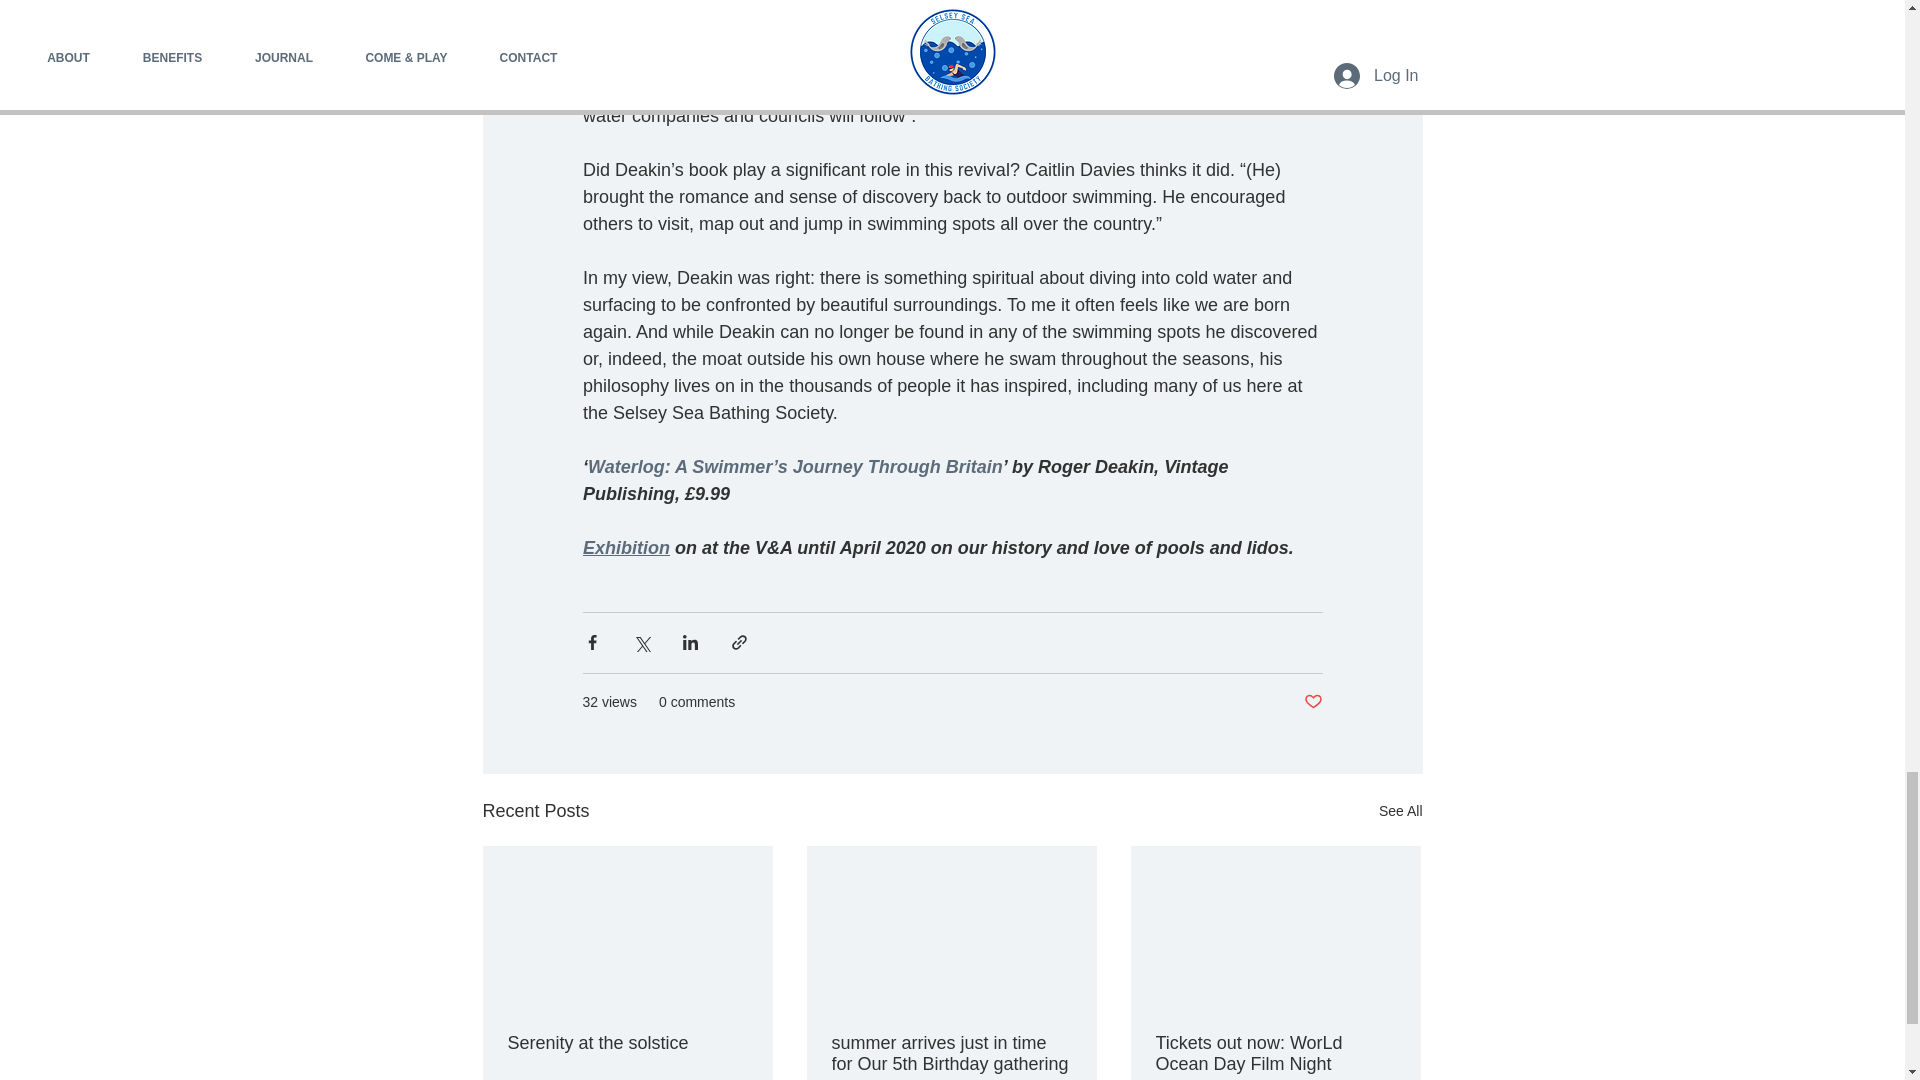 The height and width of the screenshot is (1080, 1920). I want to click on Tickets out now: WorLd Ocean Day Film Night, so click(1275, 1052).